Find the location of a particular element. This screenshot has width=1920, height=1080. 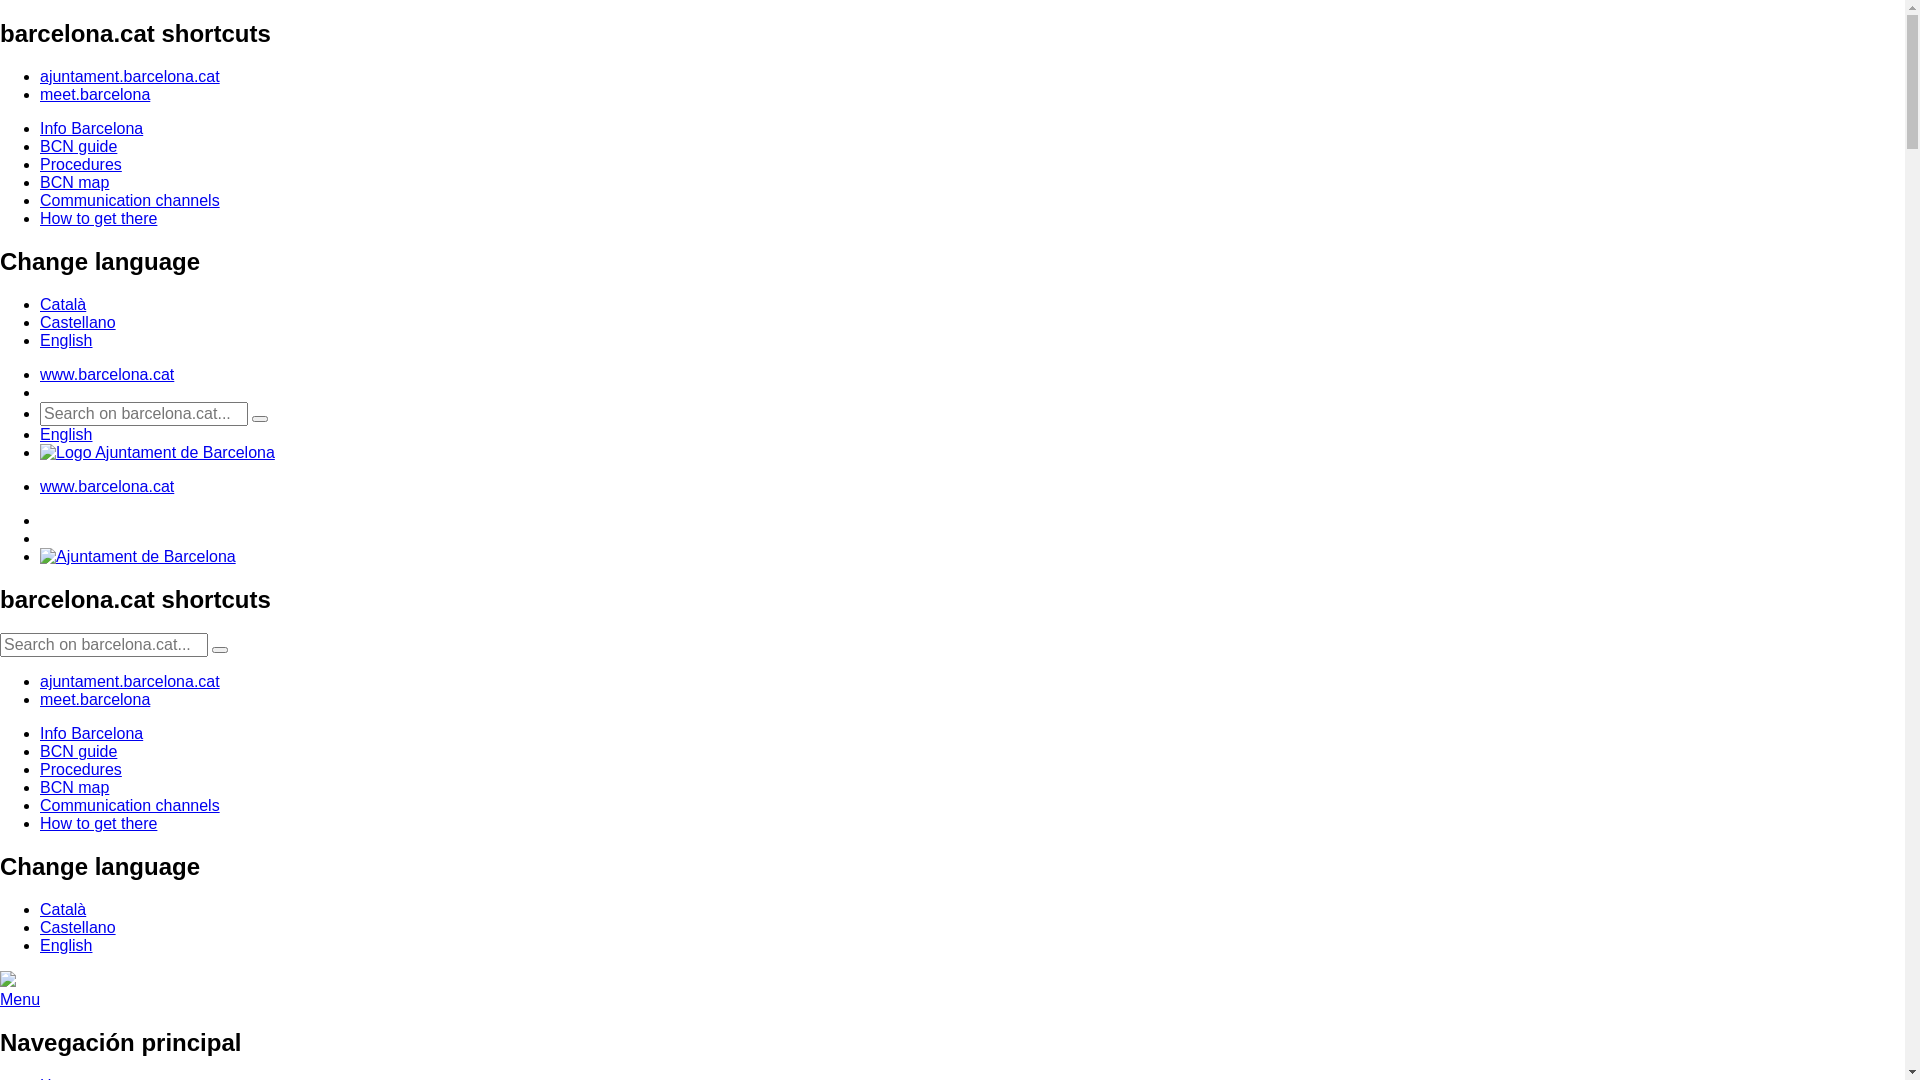

English is located at coordinates (66, 434).